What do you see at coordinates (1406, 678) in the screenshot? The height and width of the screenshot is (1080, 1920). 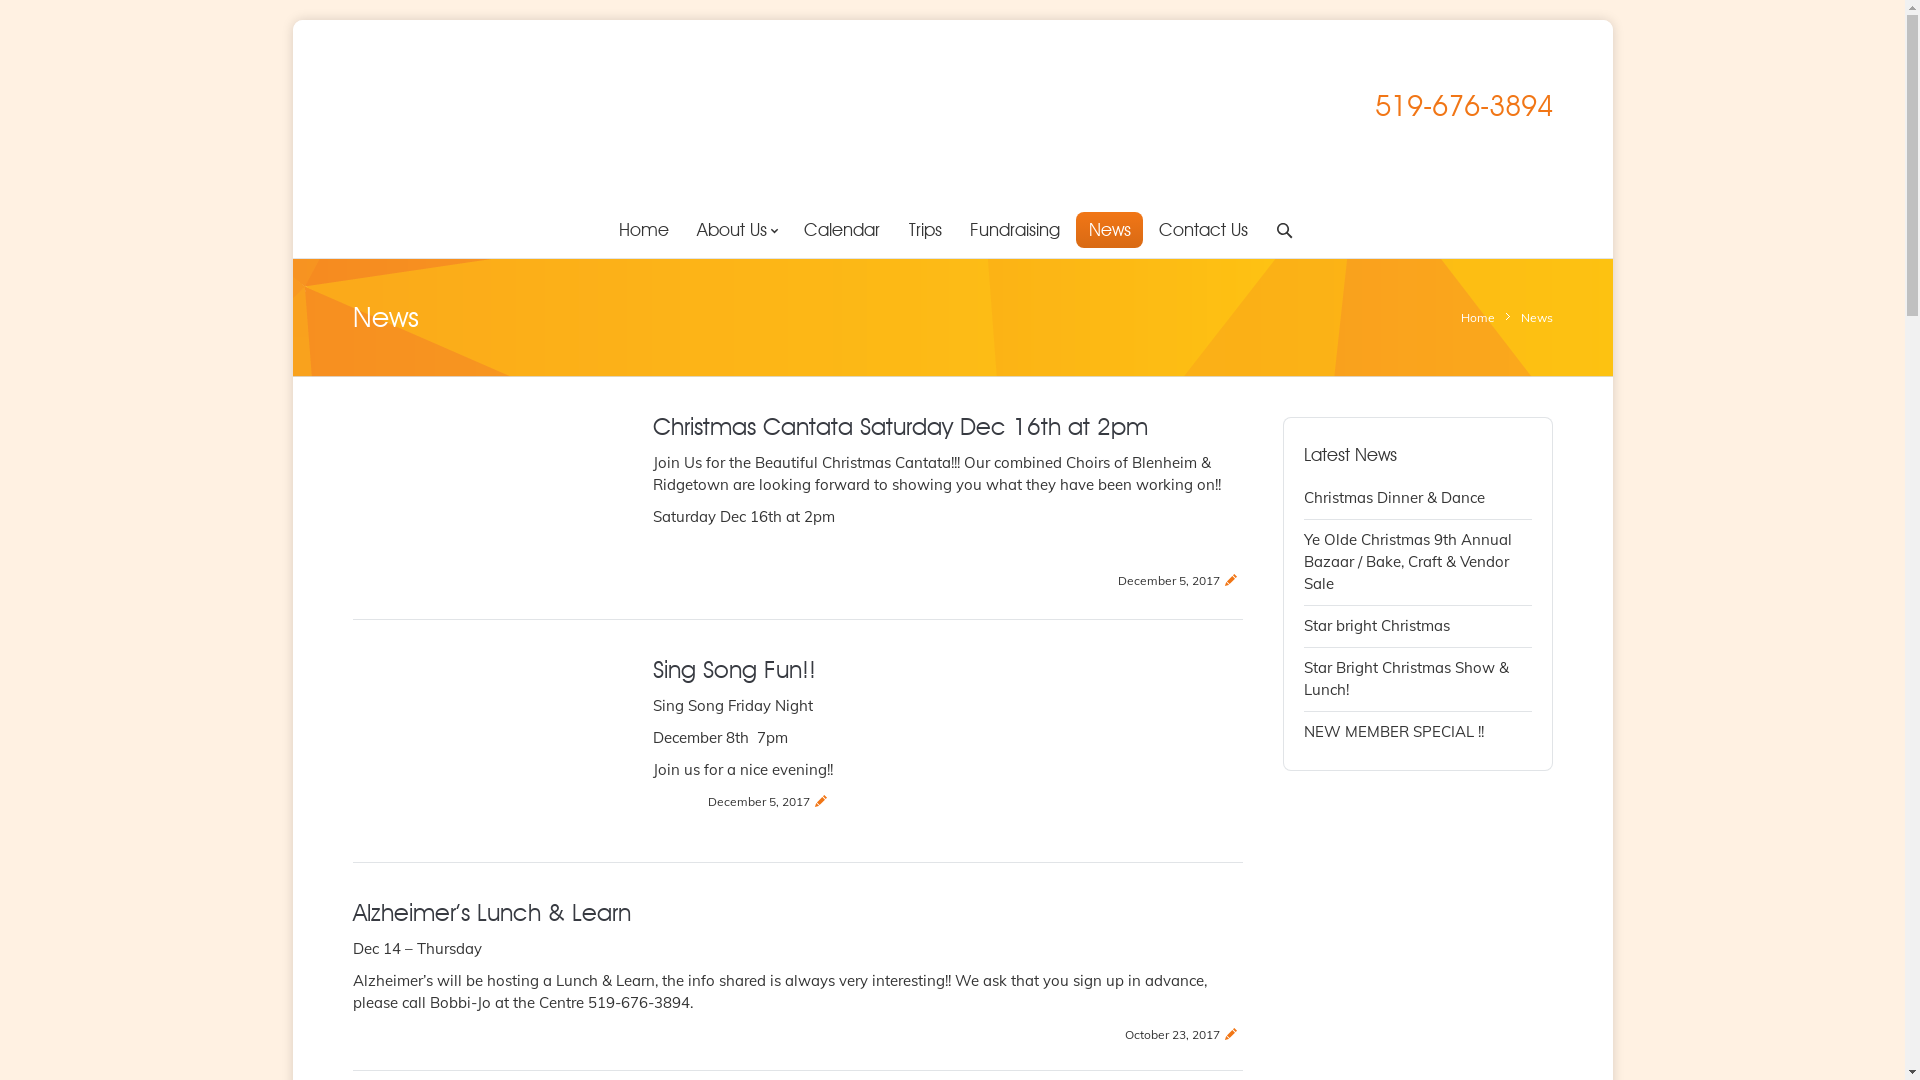 I see `Star Bright Christmas Show & Lunch!` at bounding box center [1406, 678].